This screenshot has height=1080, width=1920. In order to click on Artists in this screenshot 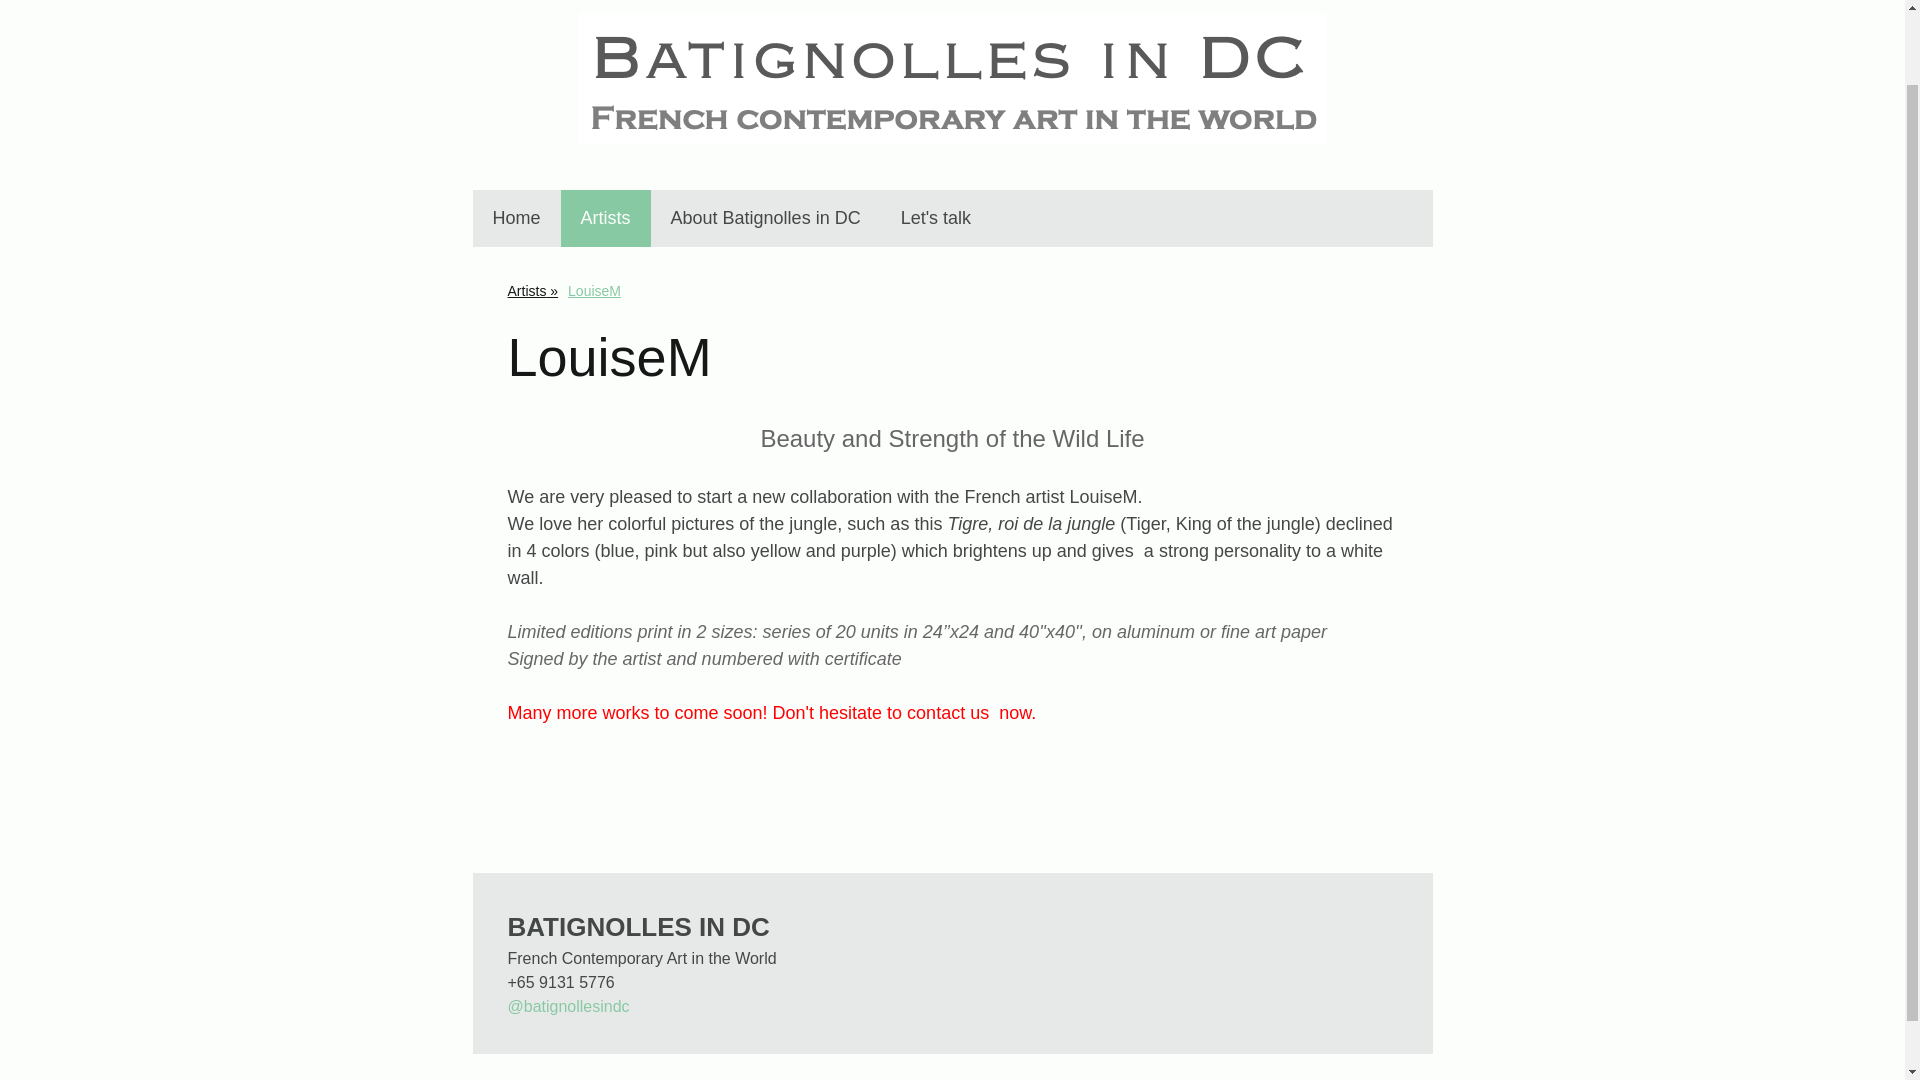, I will do `click(532, 290)`.